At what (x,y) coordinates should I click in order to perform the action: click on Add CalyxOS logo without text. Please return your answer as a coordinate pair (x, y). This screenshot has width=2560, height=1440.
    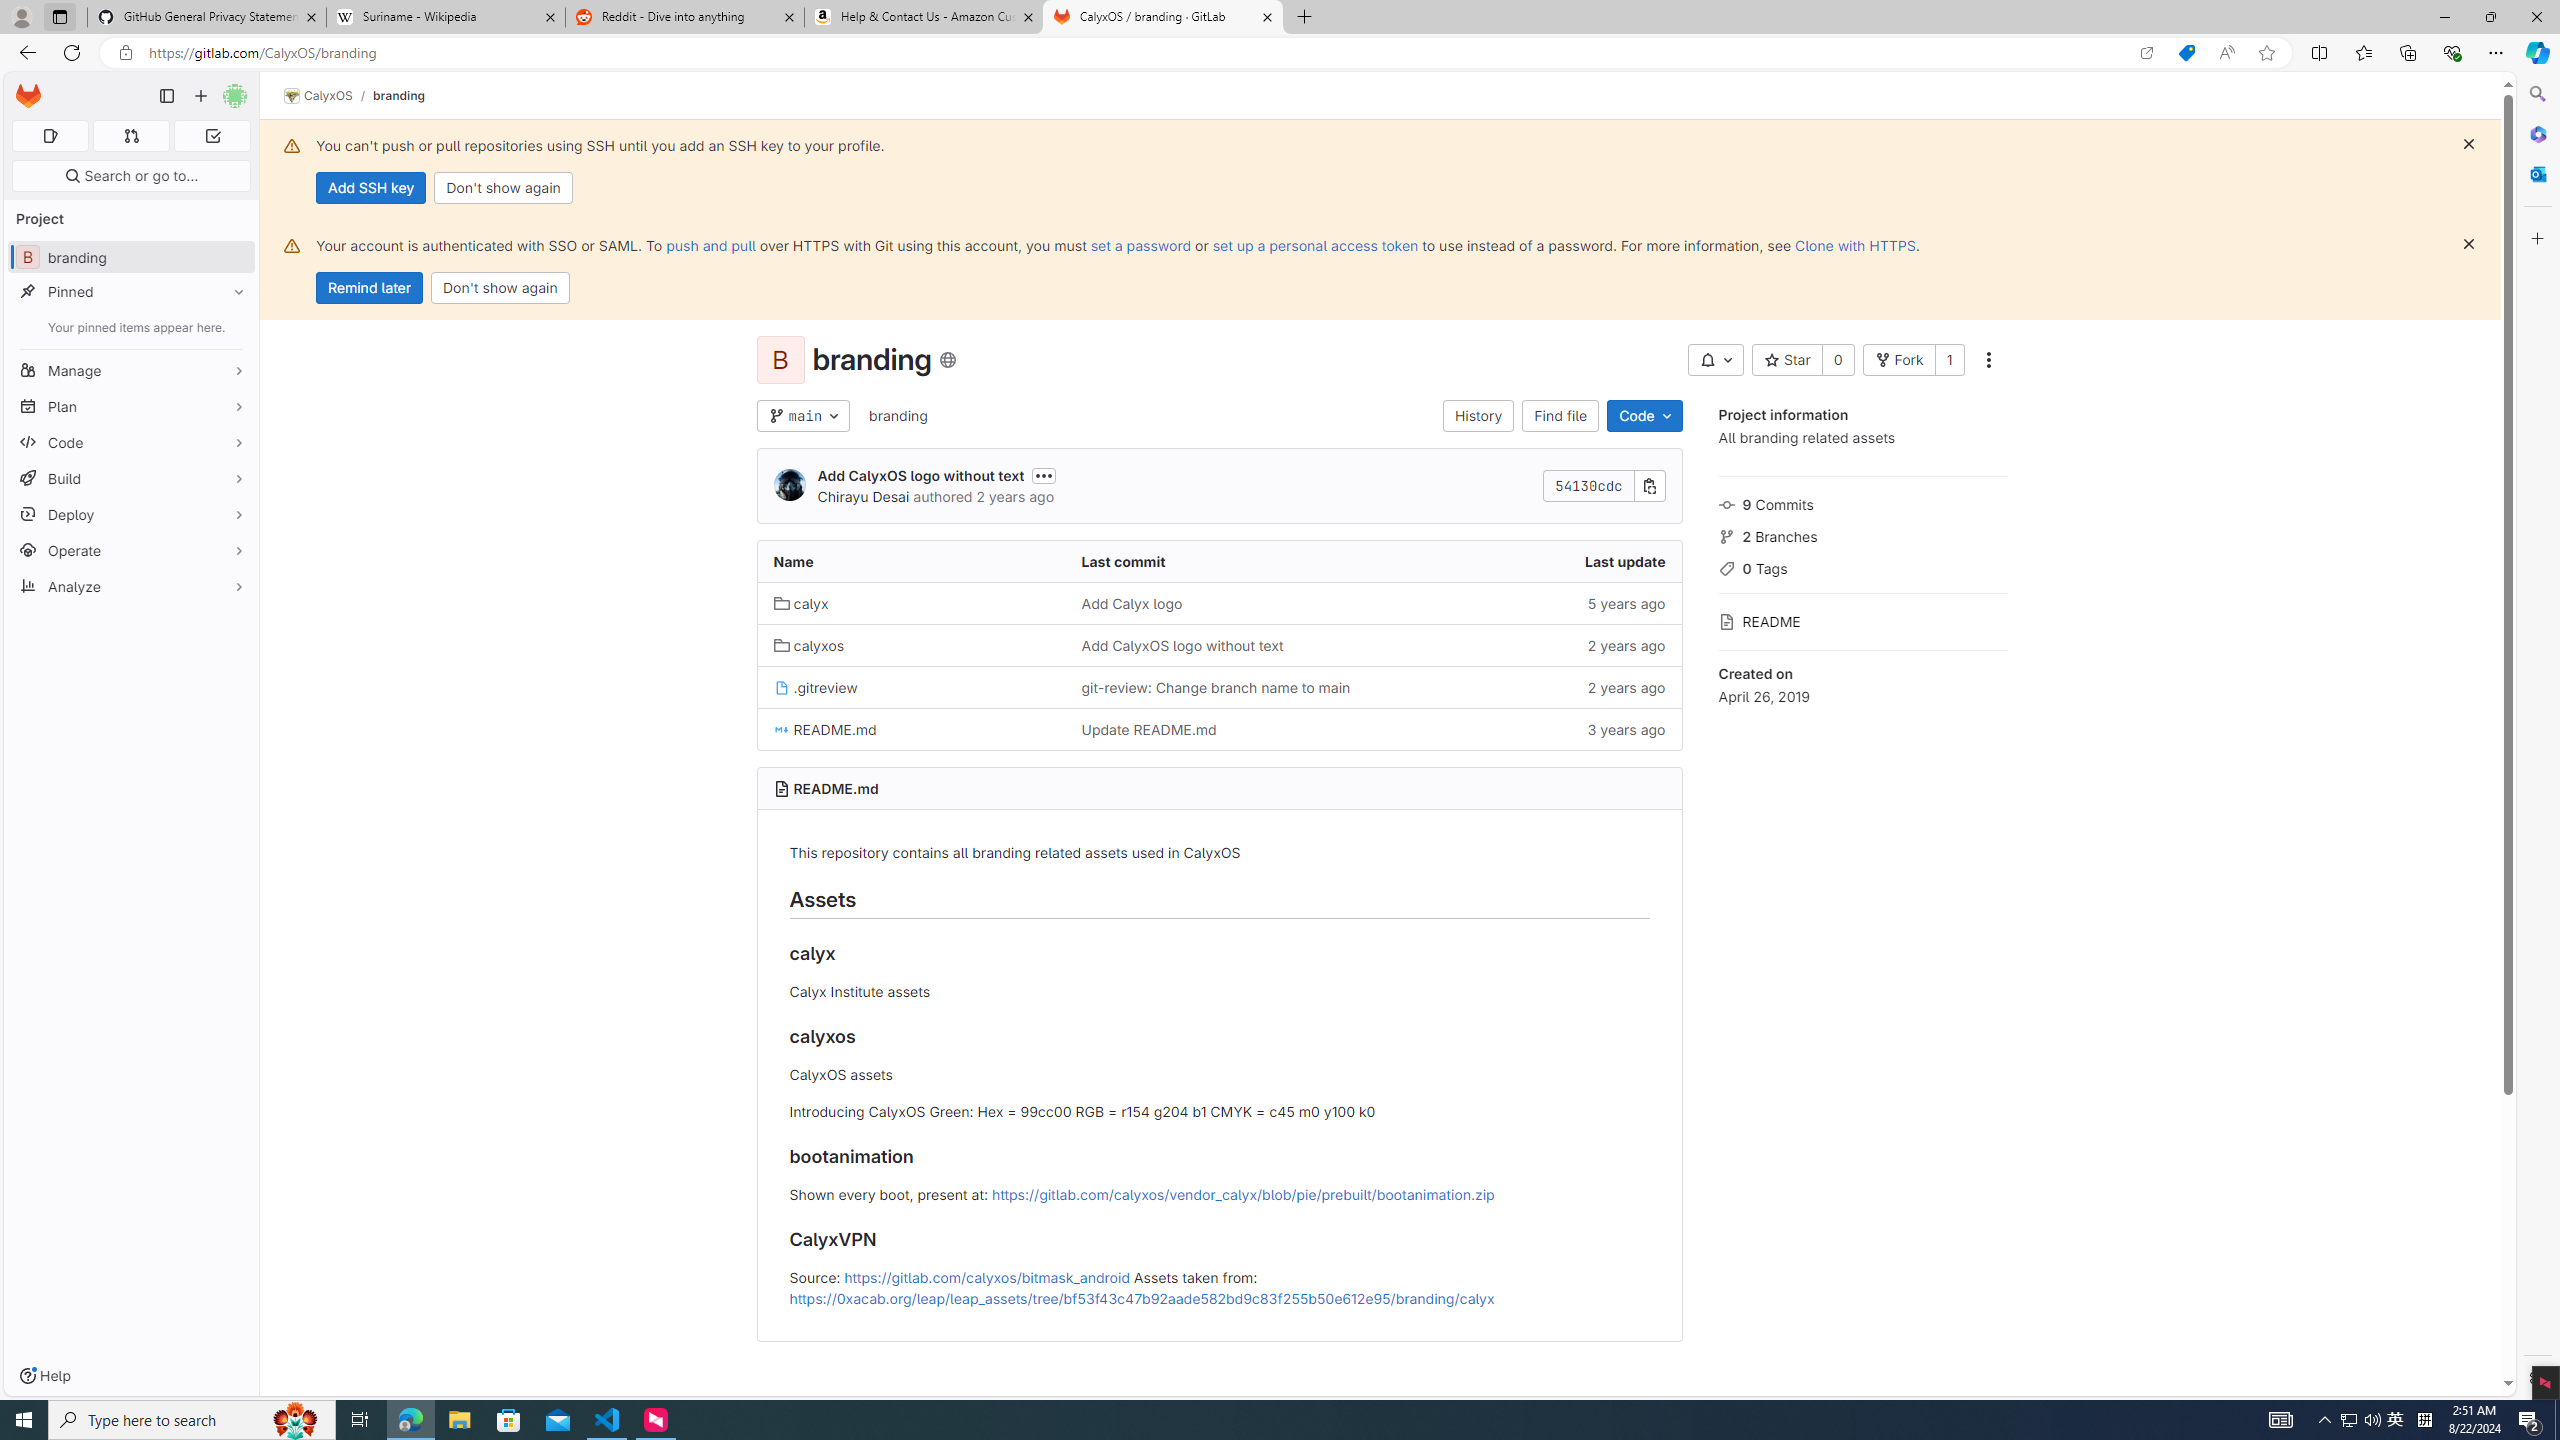
    Looking at the image, I should click on (1182, 646).